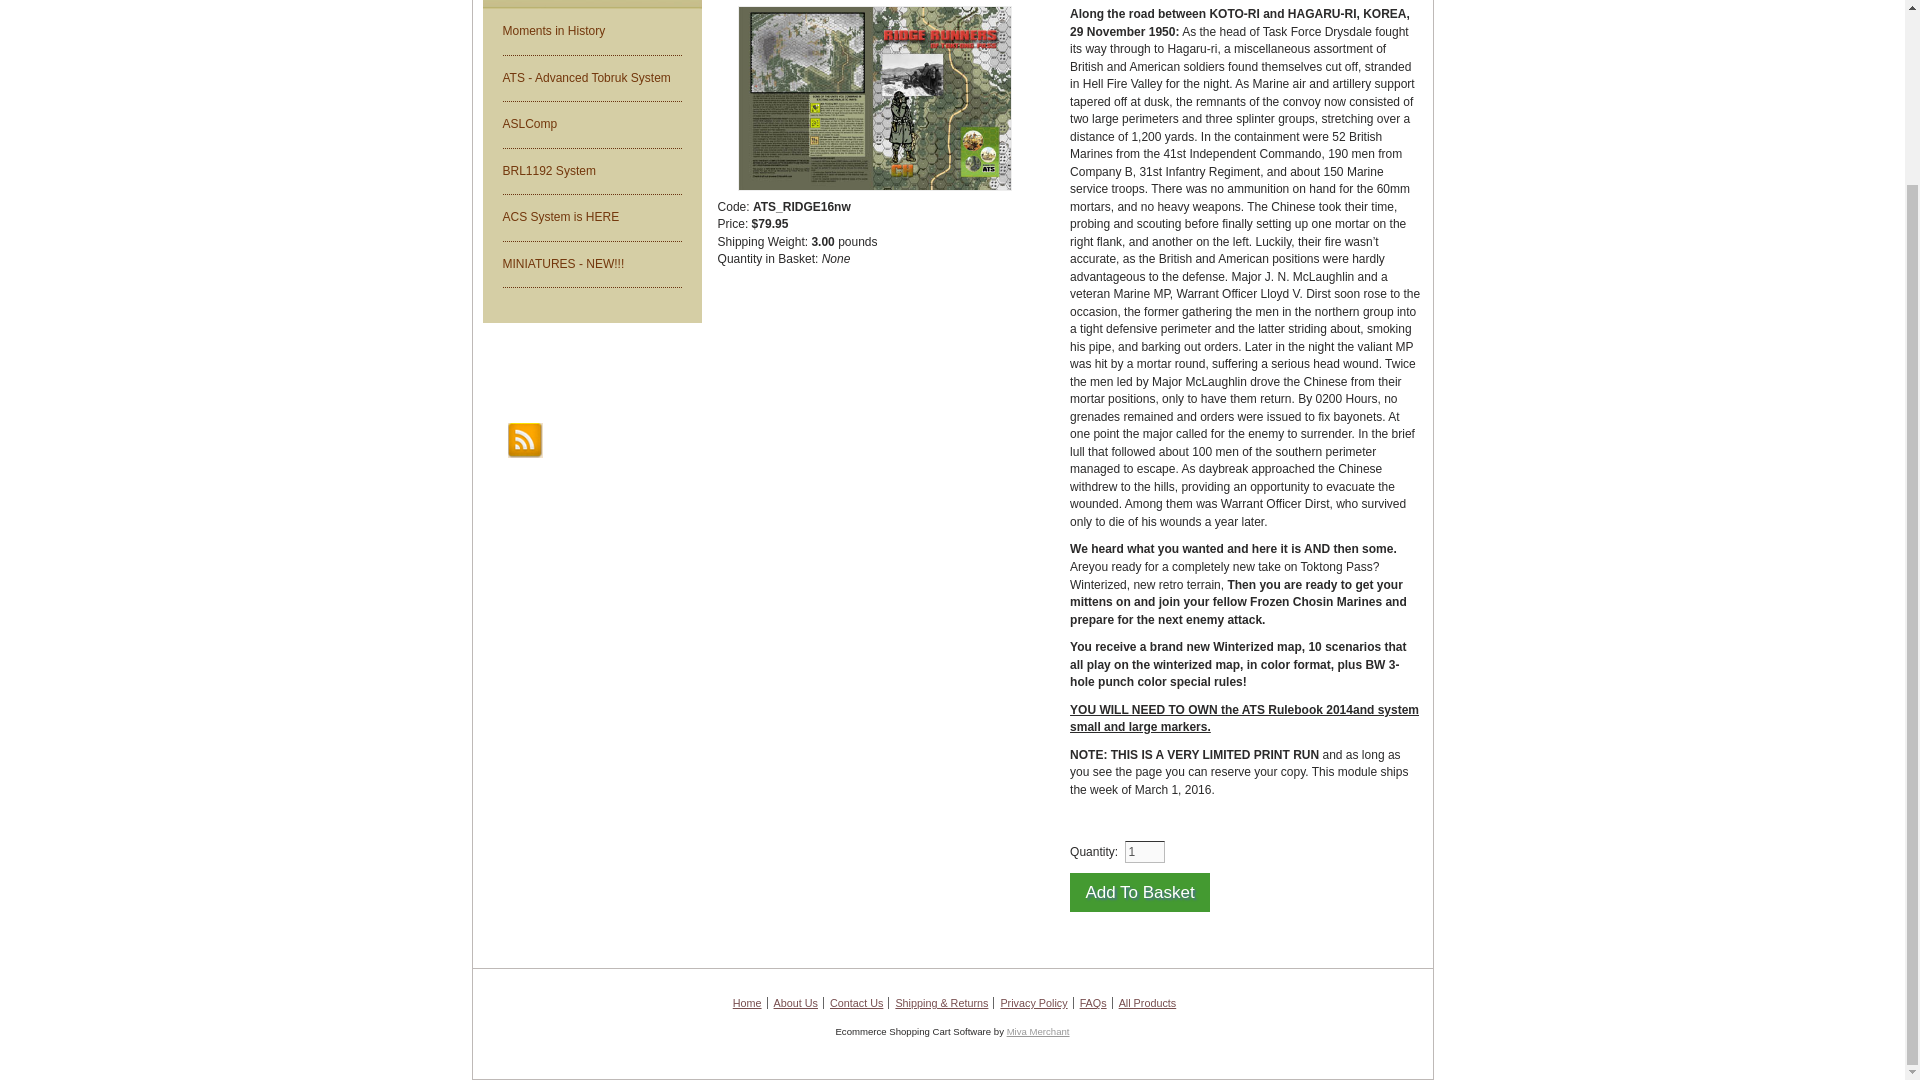 This screenshot has width=1920, height=1080. What do you see at coordinates (526, 440) in the screenshot?
I see `Blog` at bounding box center [526, 440].